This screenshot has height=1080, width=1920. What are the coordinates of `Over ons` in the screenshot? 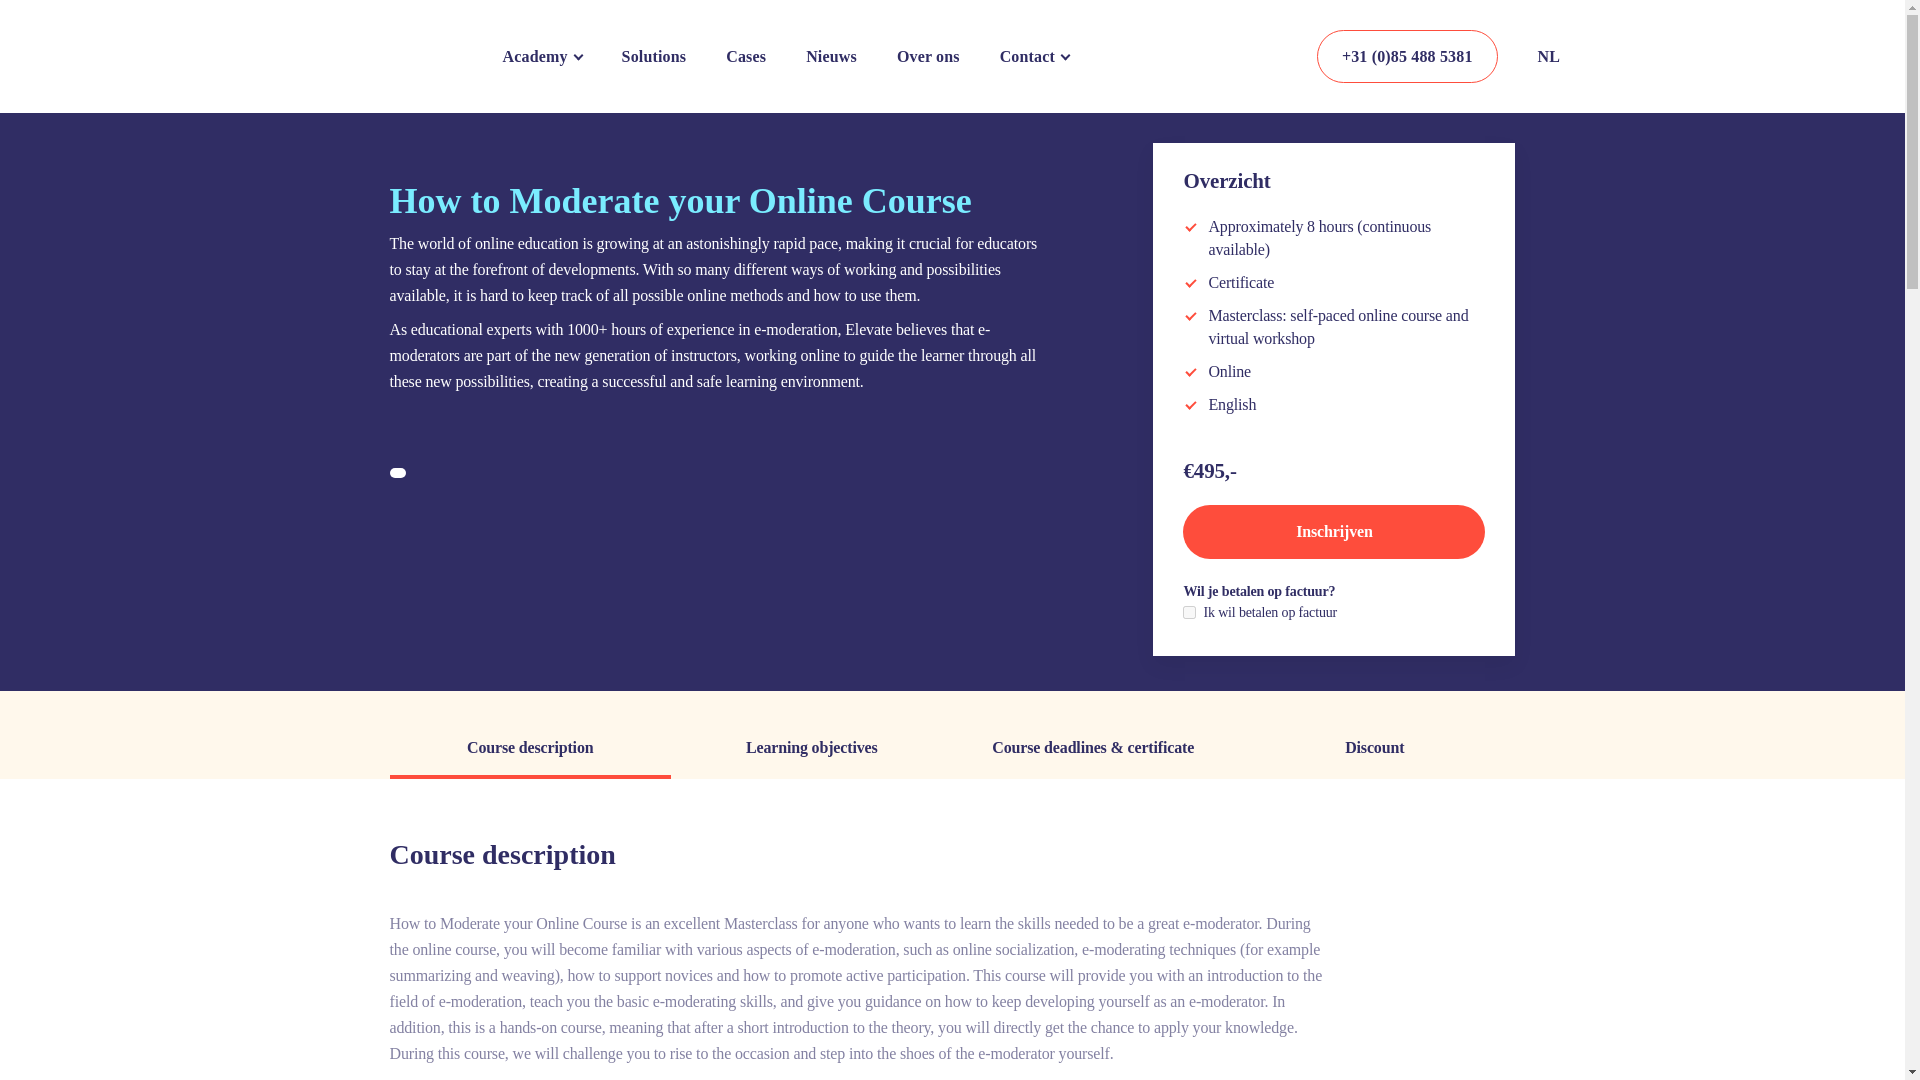 It's located at (928, 56).